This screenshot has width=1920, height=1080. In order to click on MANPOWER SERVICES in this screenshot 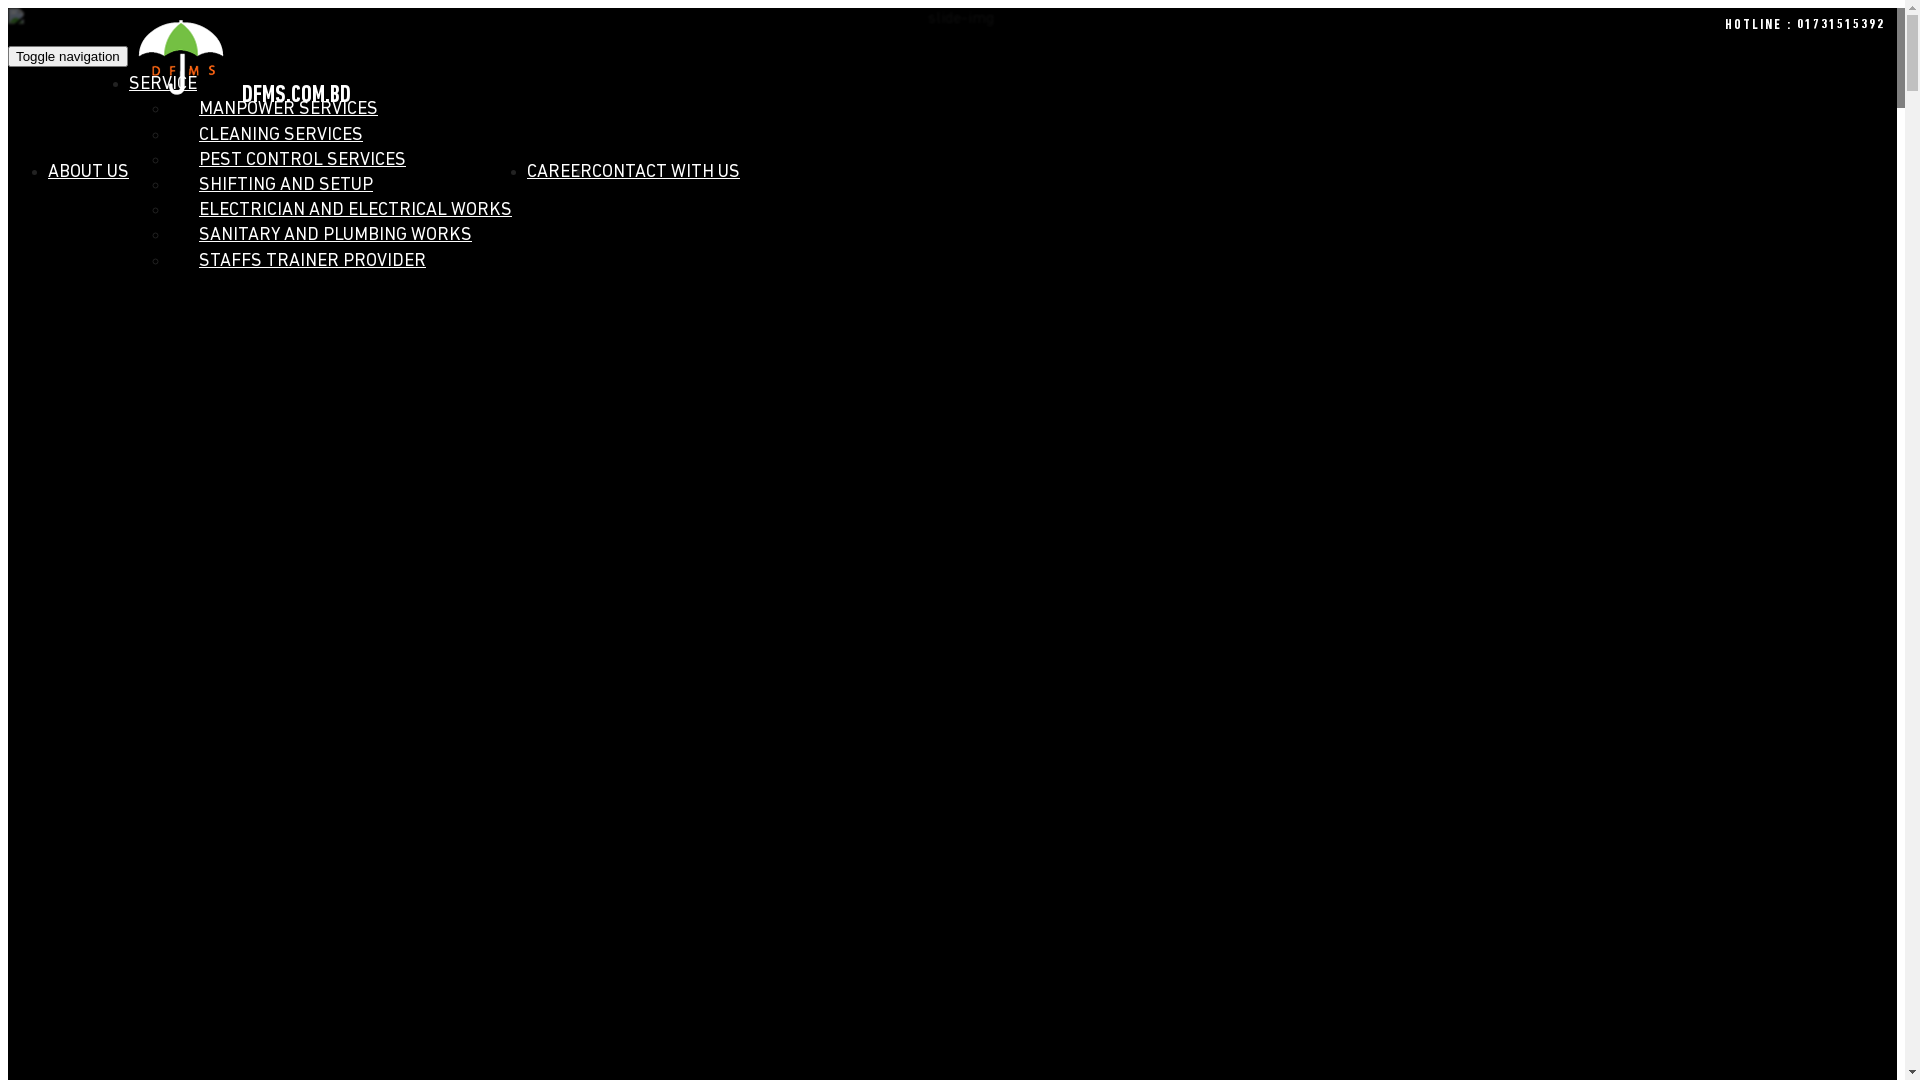, I will do `click(281, 110)`.